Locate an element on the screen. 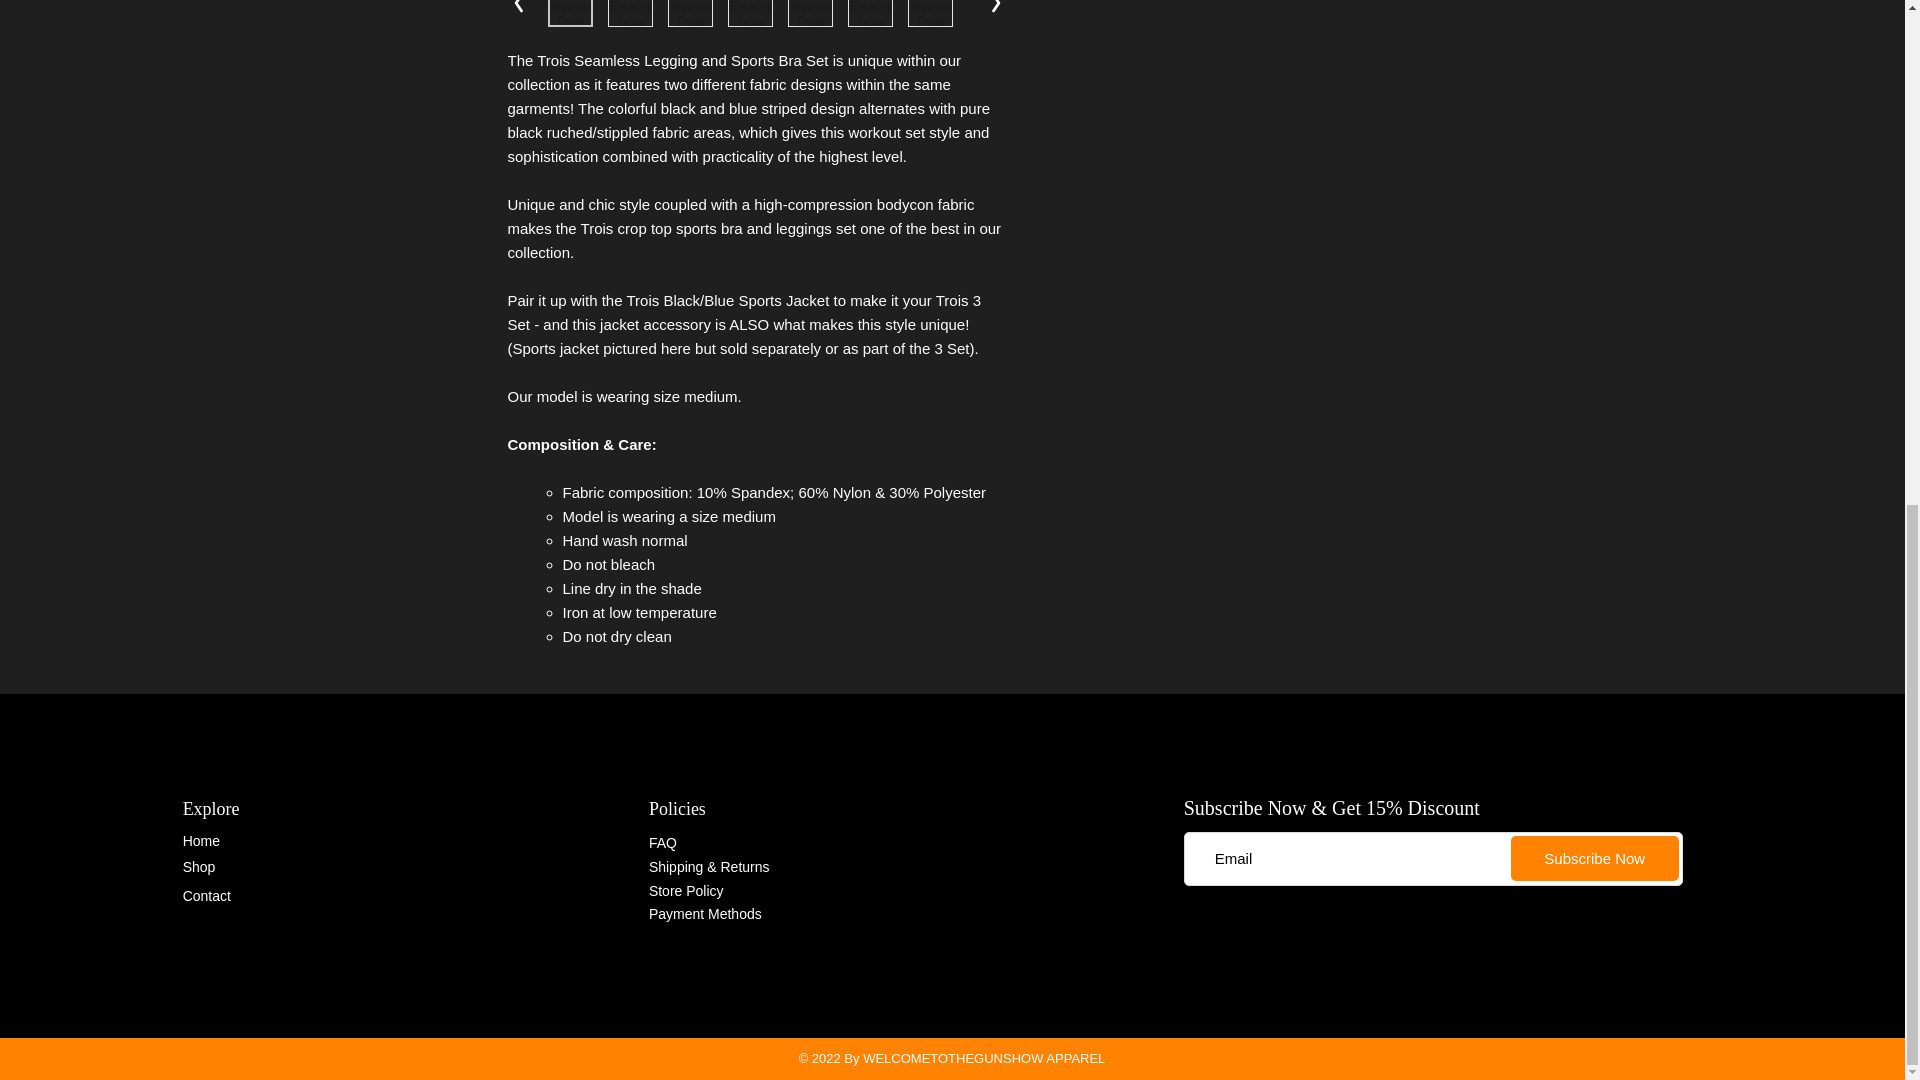  Subscribe Now is located at coordinates (1594, 858).